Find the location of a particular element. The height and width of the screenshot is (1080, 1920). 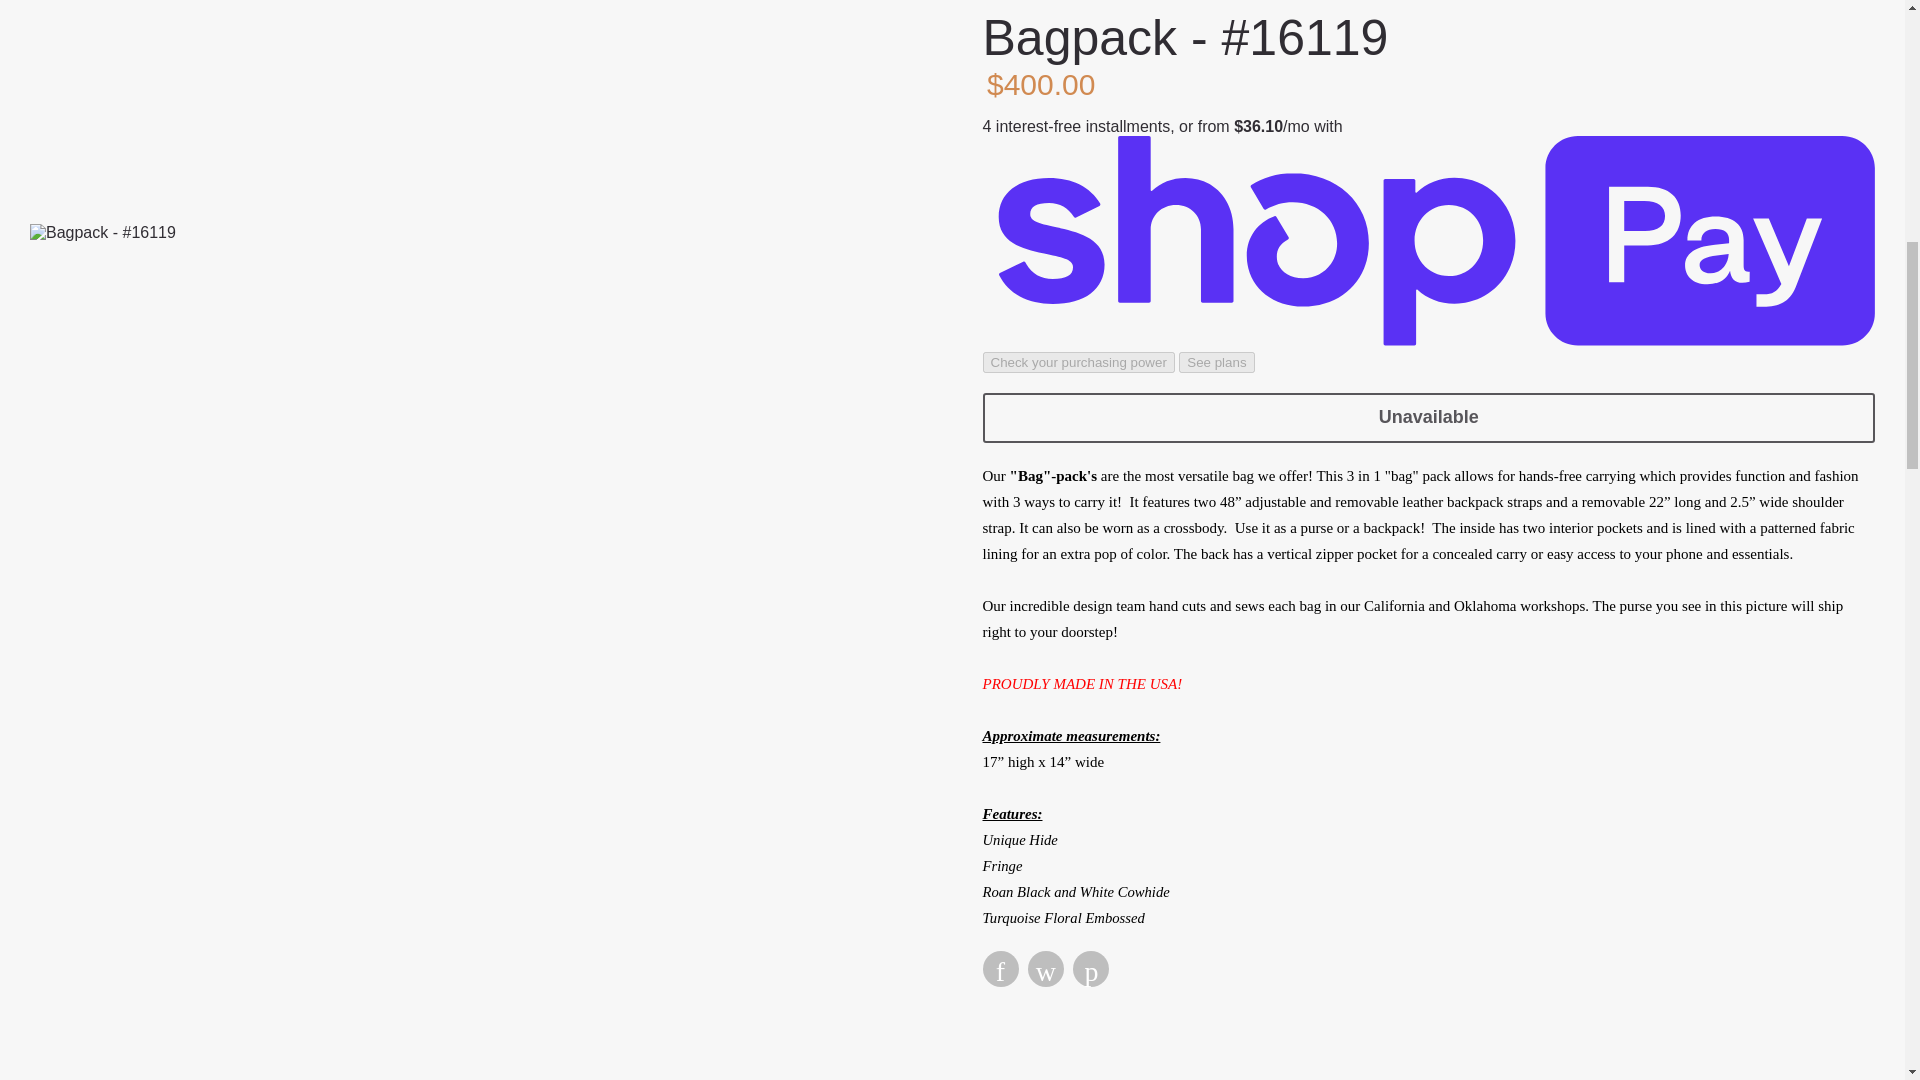

Share on Facebook is located at coordinates (999, 230).